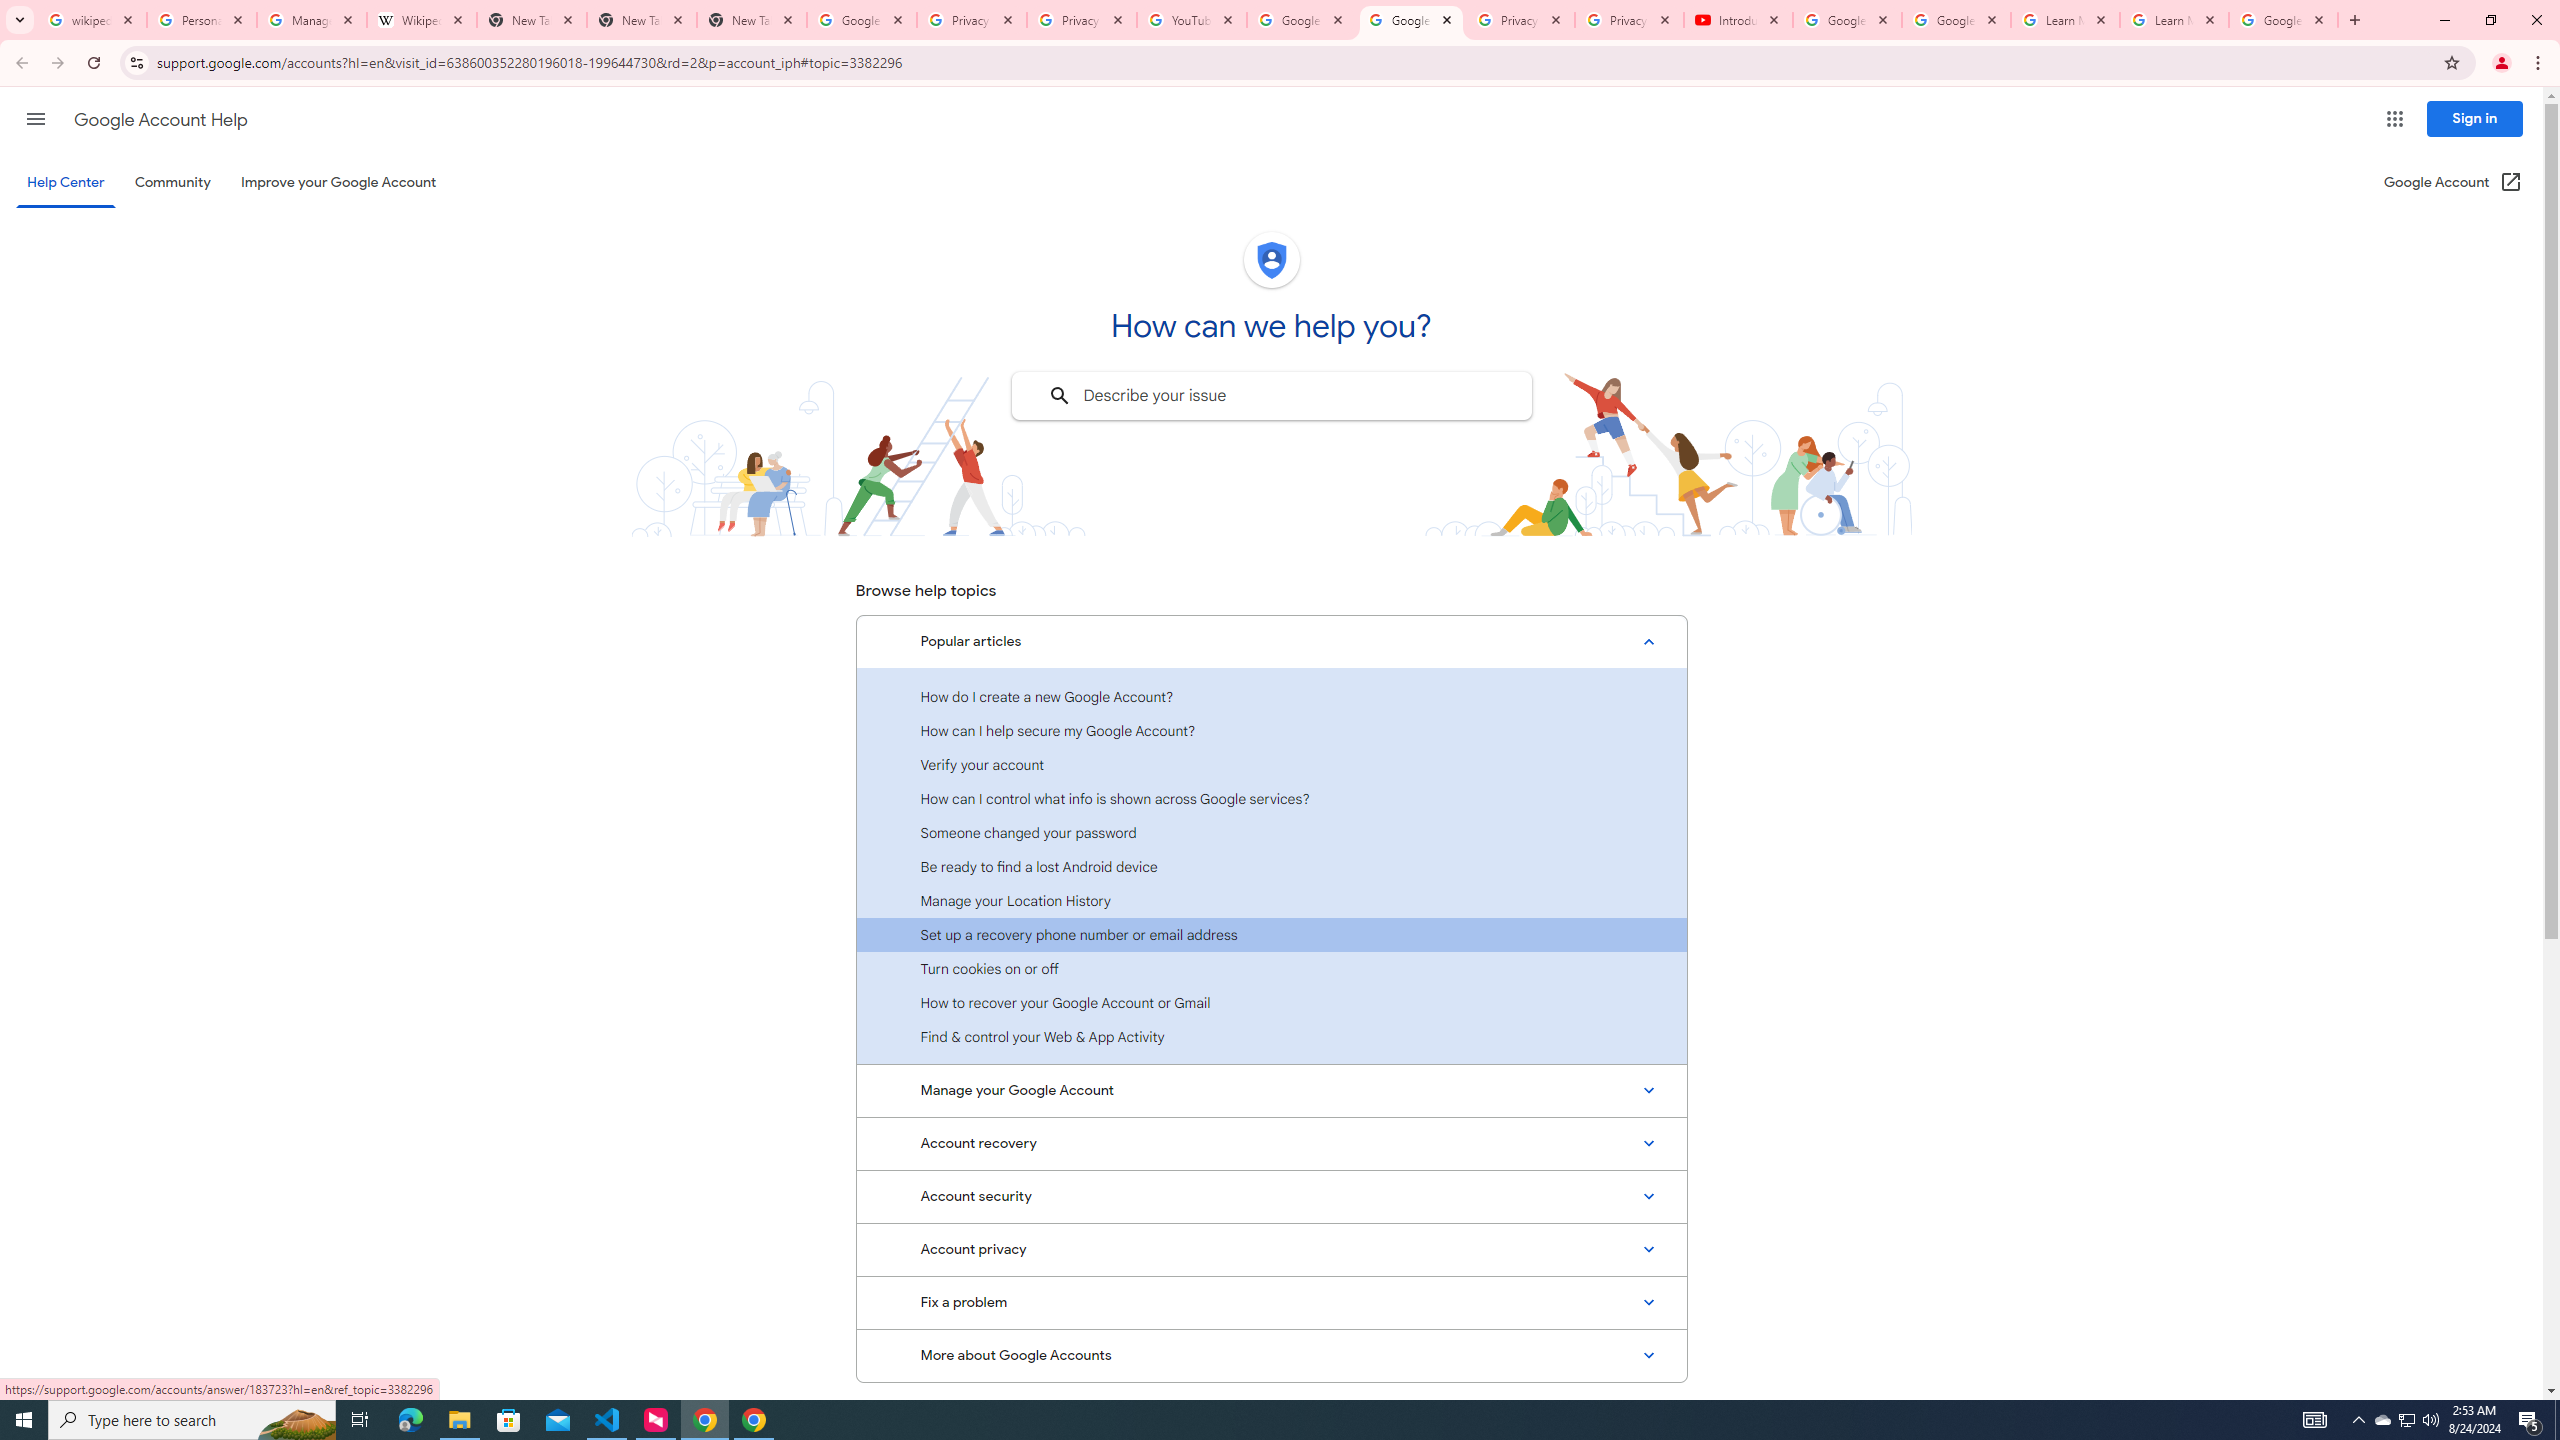 The height and width of the screenshot is (1440, 2560). Describe the element at coordinates (1271, 696) in the screenshot. I see `How do I create a new Google Account?` at that location.